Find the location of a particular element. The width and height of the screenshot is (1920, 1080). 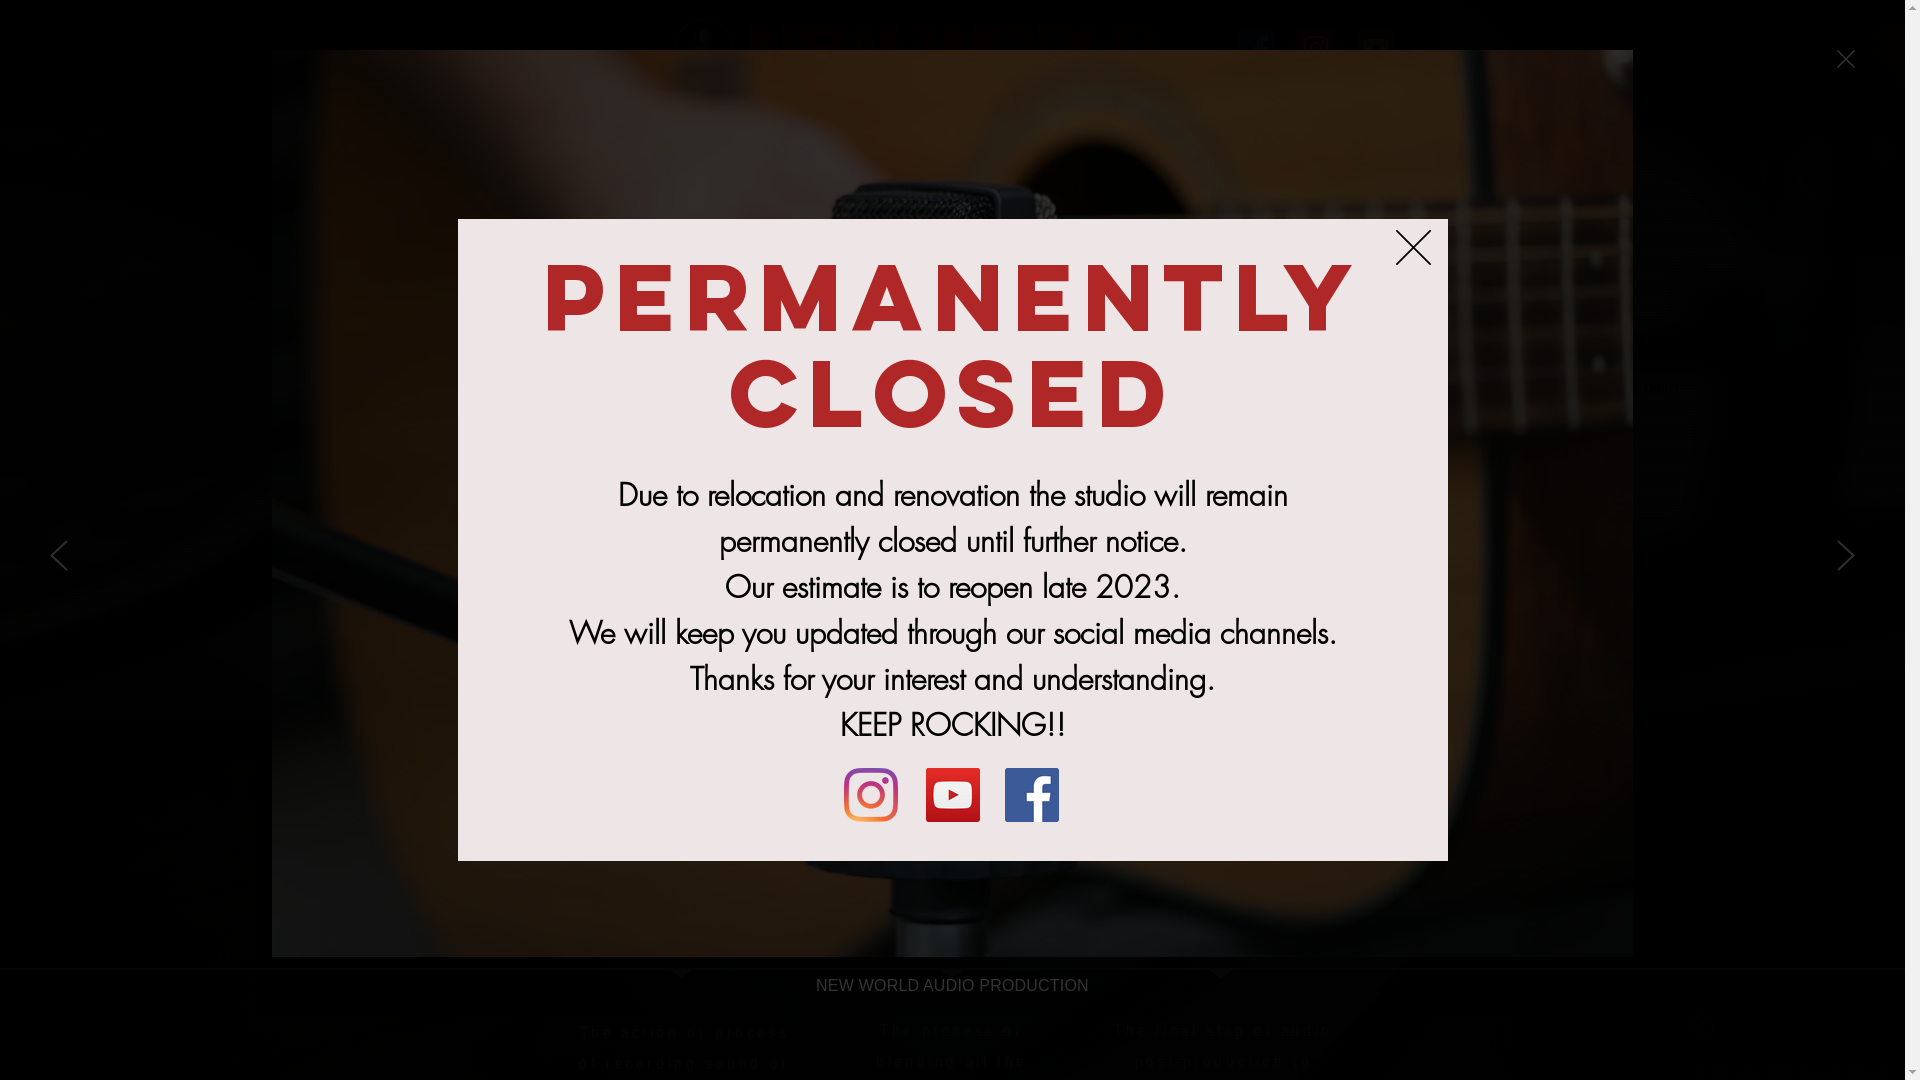

LISTEN is located at coordinates (698, 118).